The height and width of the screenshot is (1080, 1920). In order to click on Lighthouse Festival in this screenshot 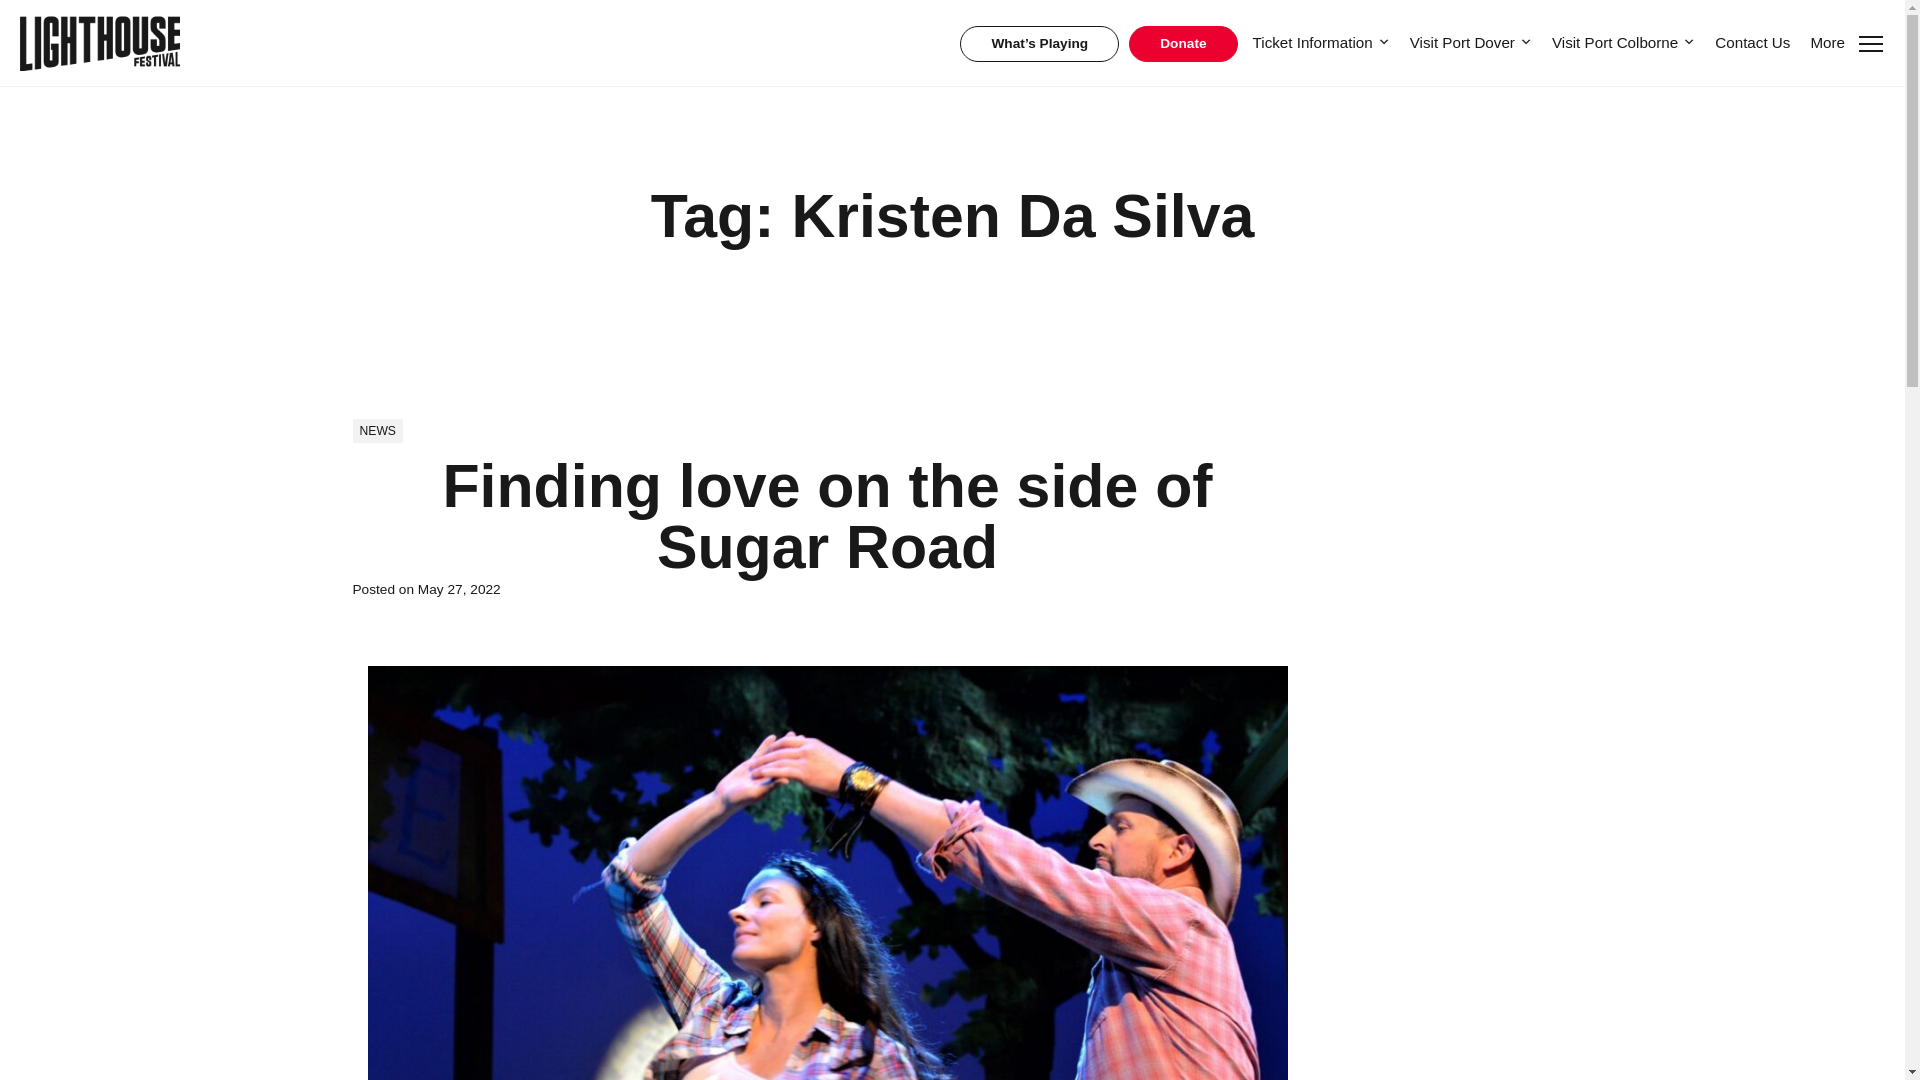, I will do `click(100, 43)`.